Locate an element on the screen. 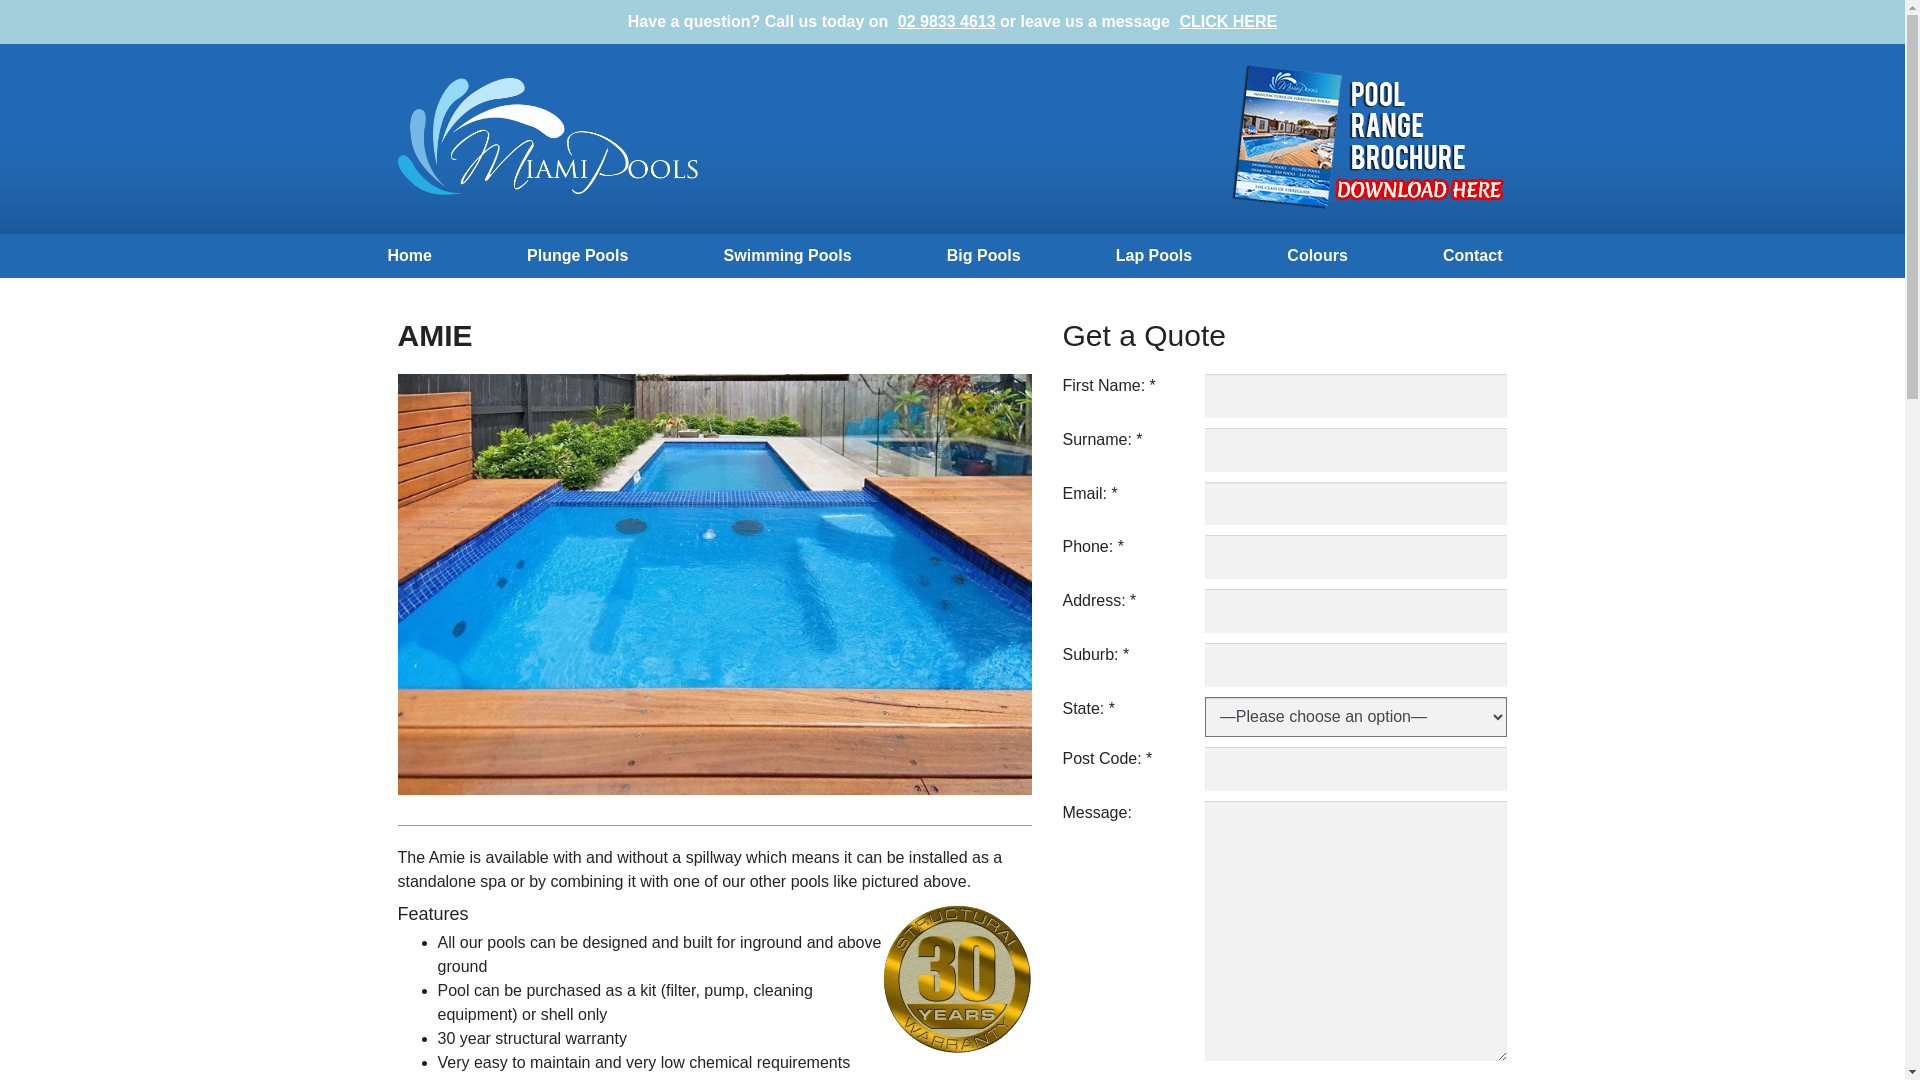  Swimming Pools is located at coordinates (788, 256).